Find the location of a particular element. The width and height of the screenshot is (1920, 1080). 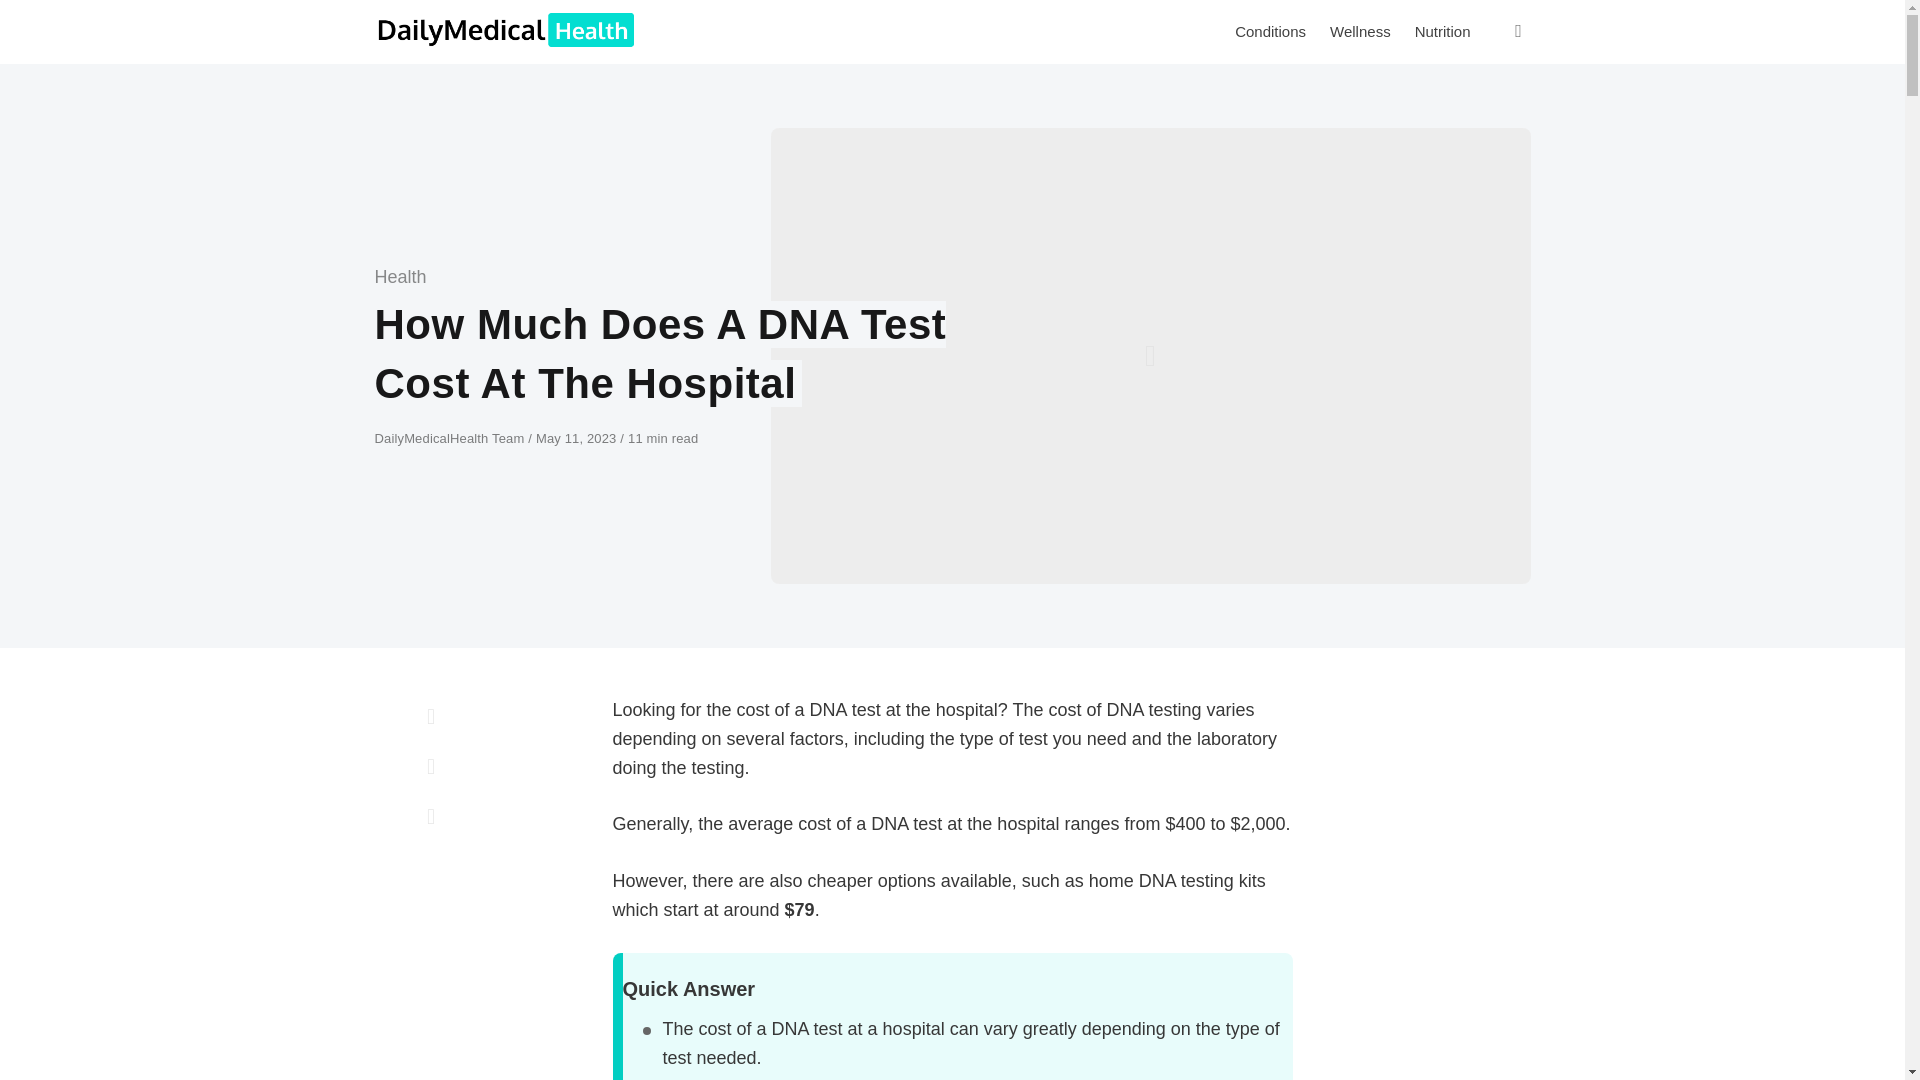

Conditions is located at coordinates (1270, 32).